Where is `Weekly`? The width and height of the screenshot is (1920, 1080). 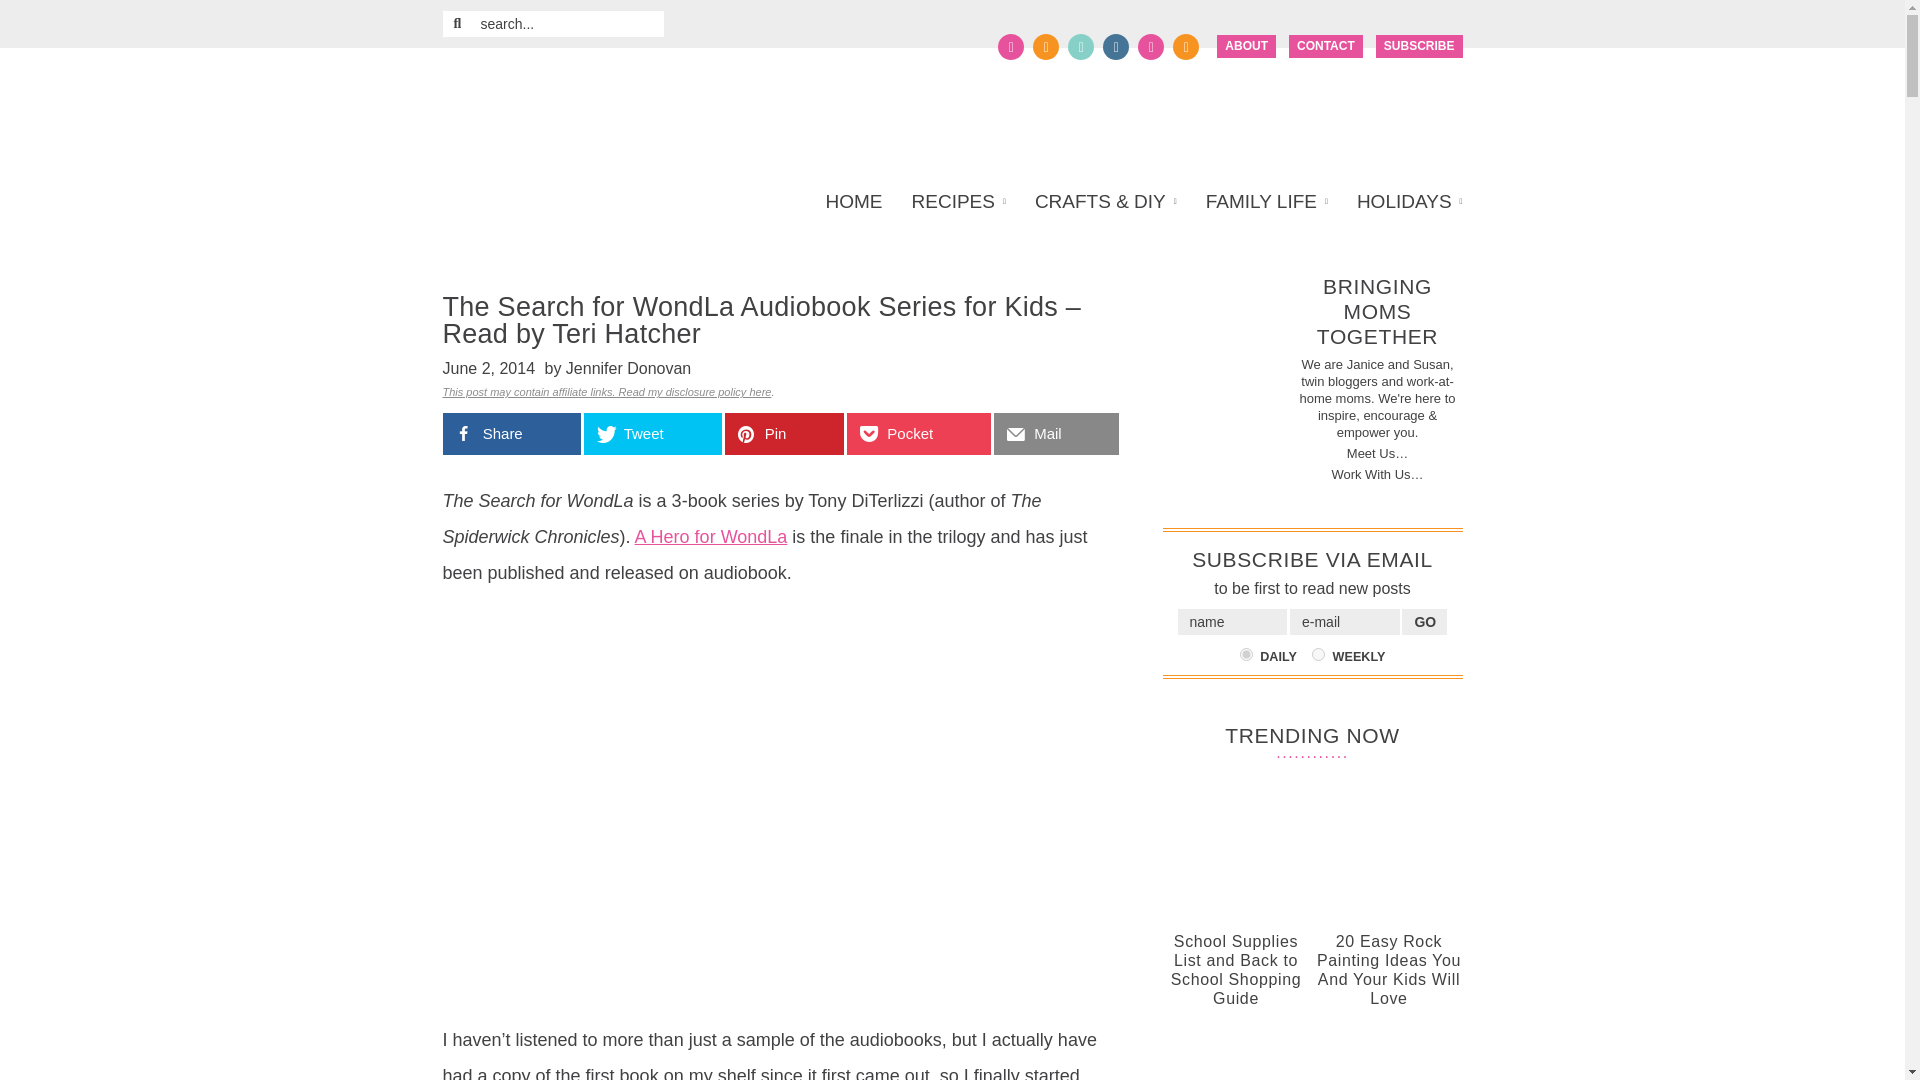 Weekly is located at coordinates (1318, 654).